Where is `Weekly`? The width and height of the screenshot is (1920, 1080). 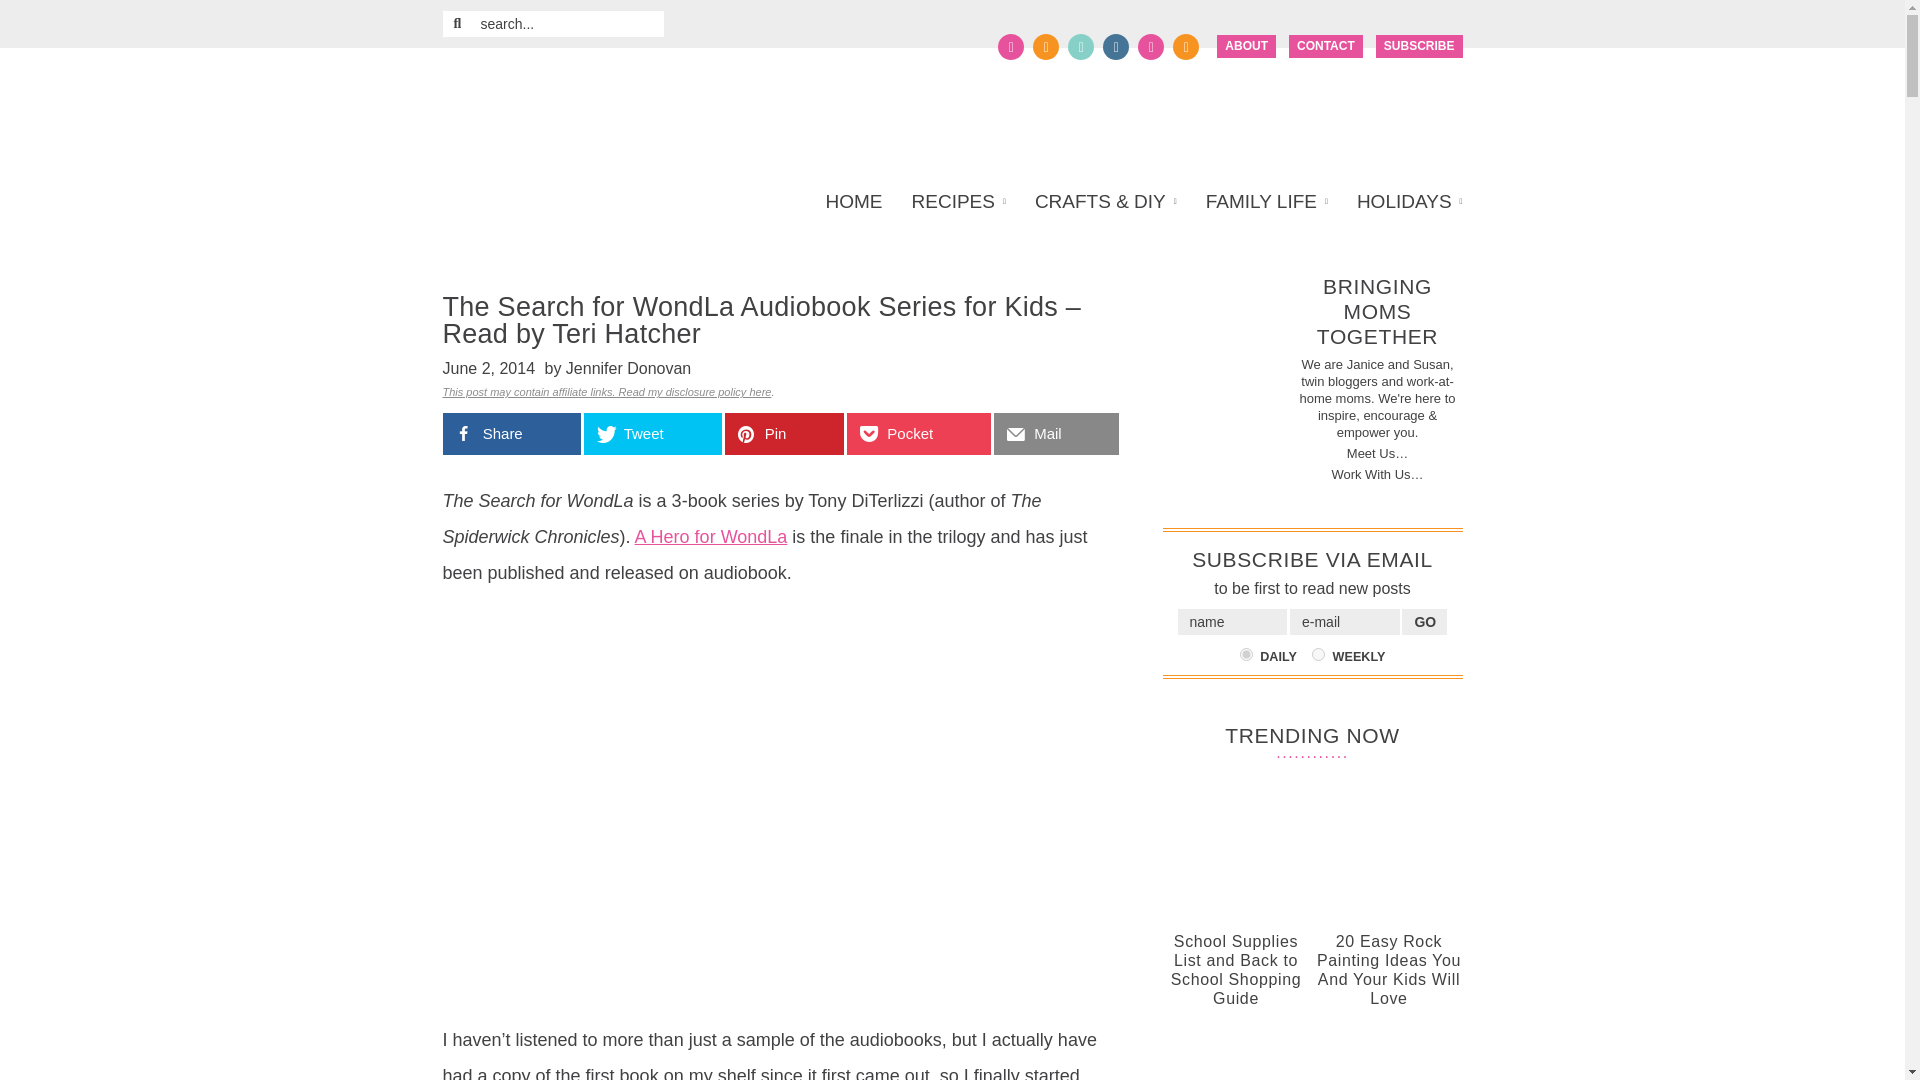 Weekly is located at coordinates (1318, 654).